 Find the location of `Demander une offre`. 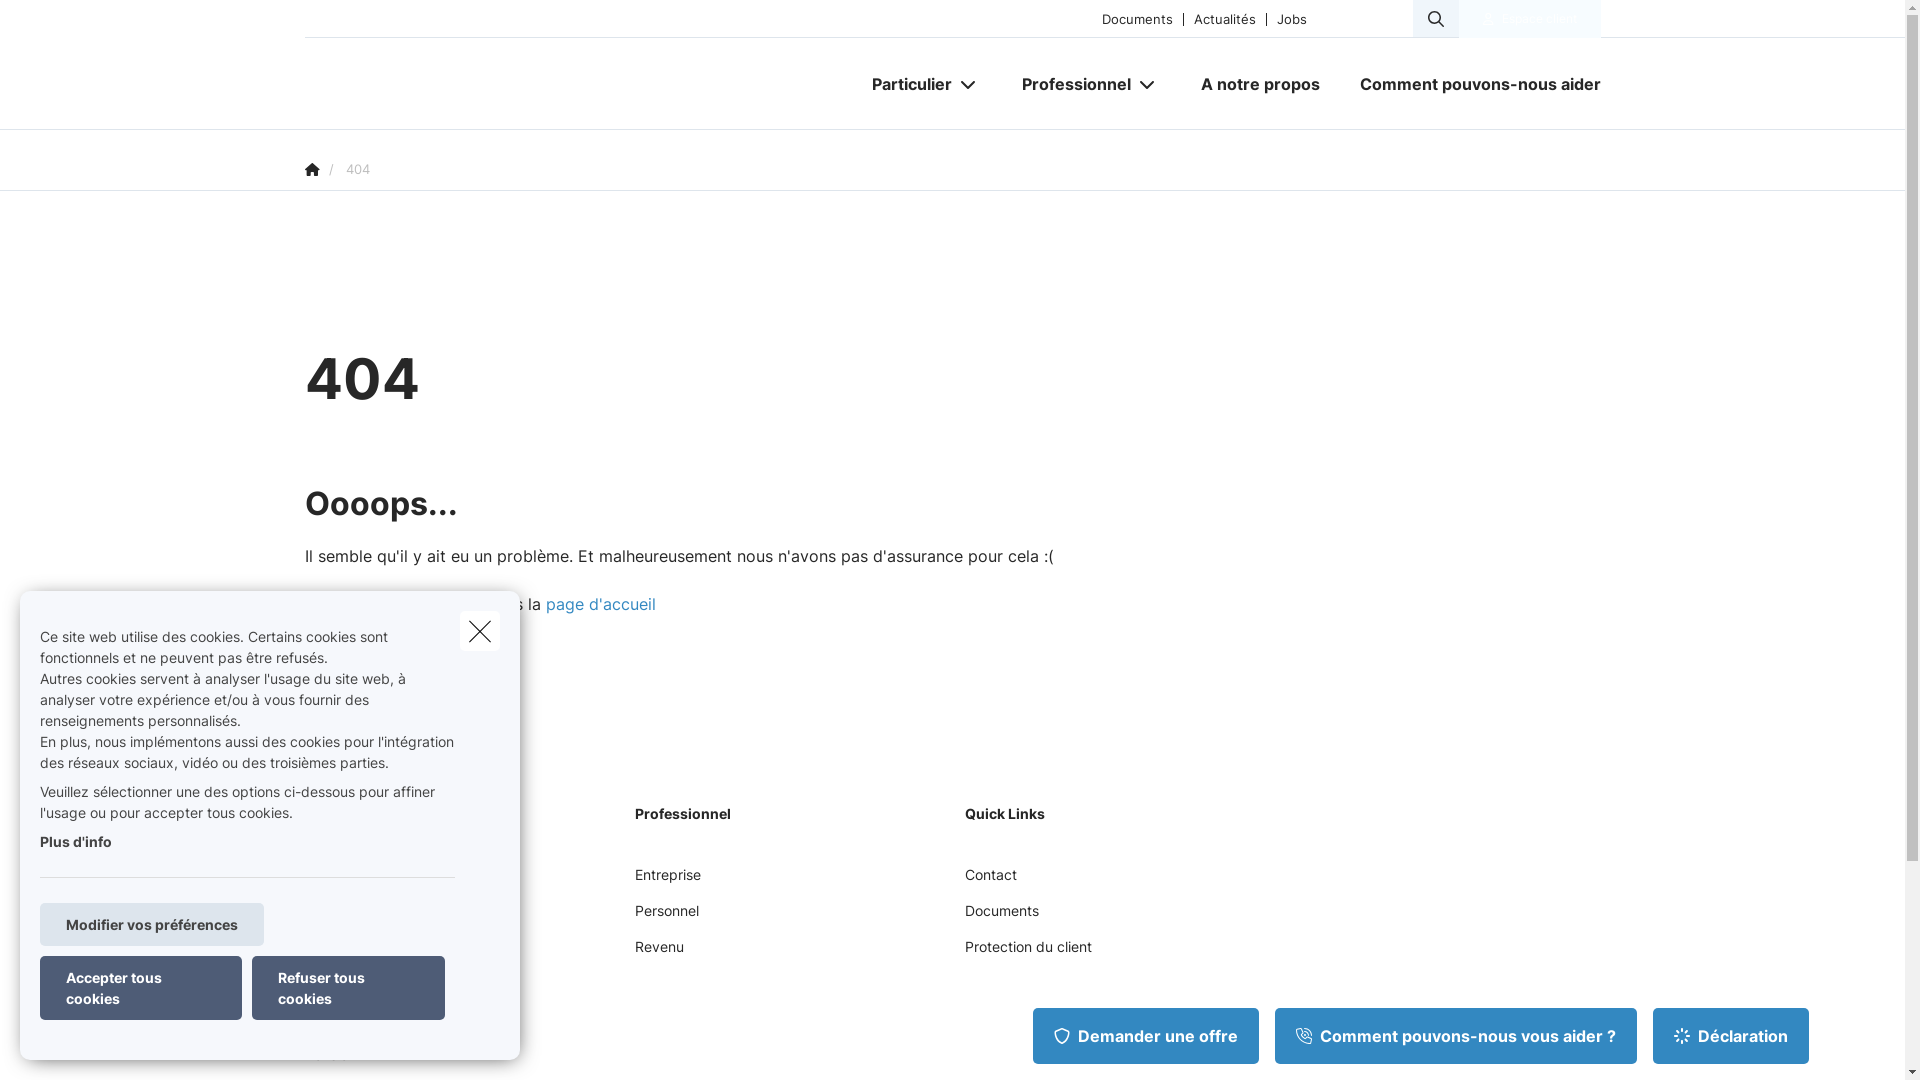

Demander une offre is located at coordinates (1146, 1036).